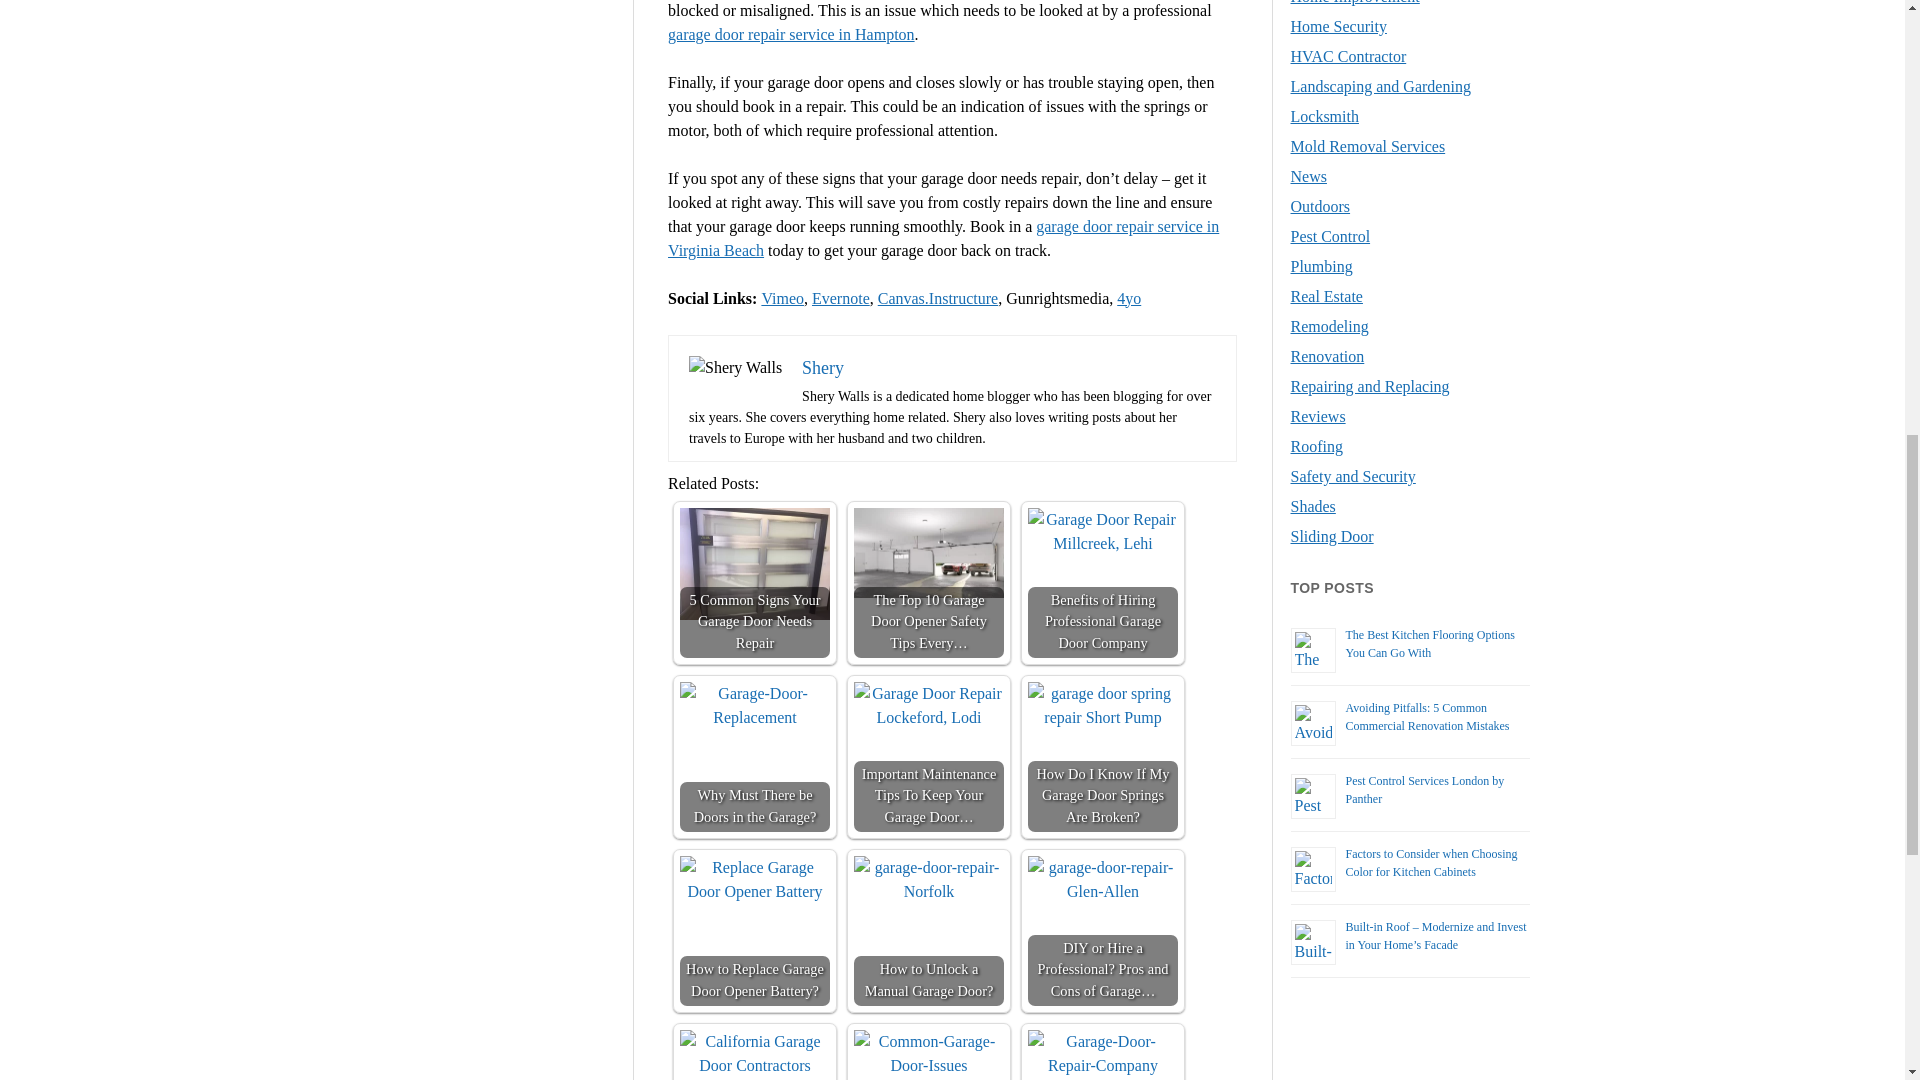 The height and width of the screenshot is (1080, 1920). Describe the element at coordinates (944, 238) in the screenshot. I see `garage door repair service in Virginia Beach` at that location.